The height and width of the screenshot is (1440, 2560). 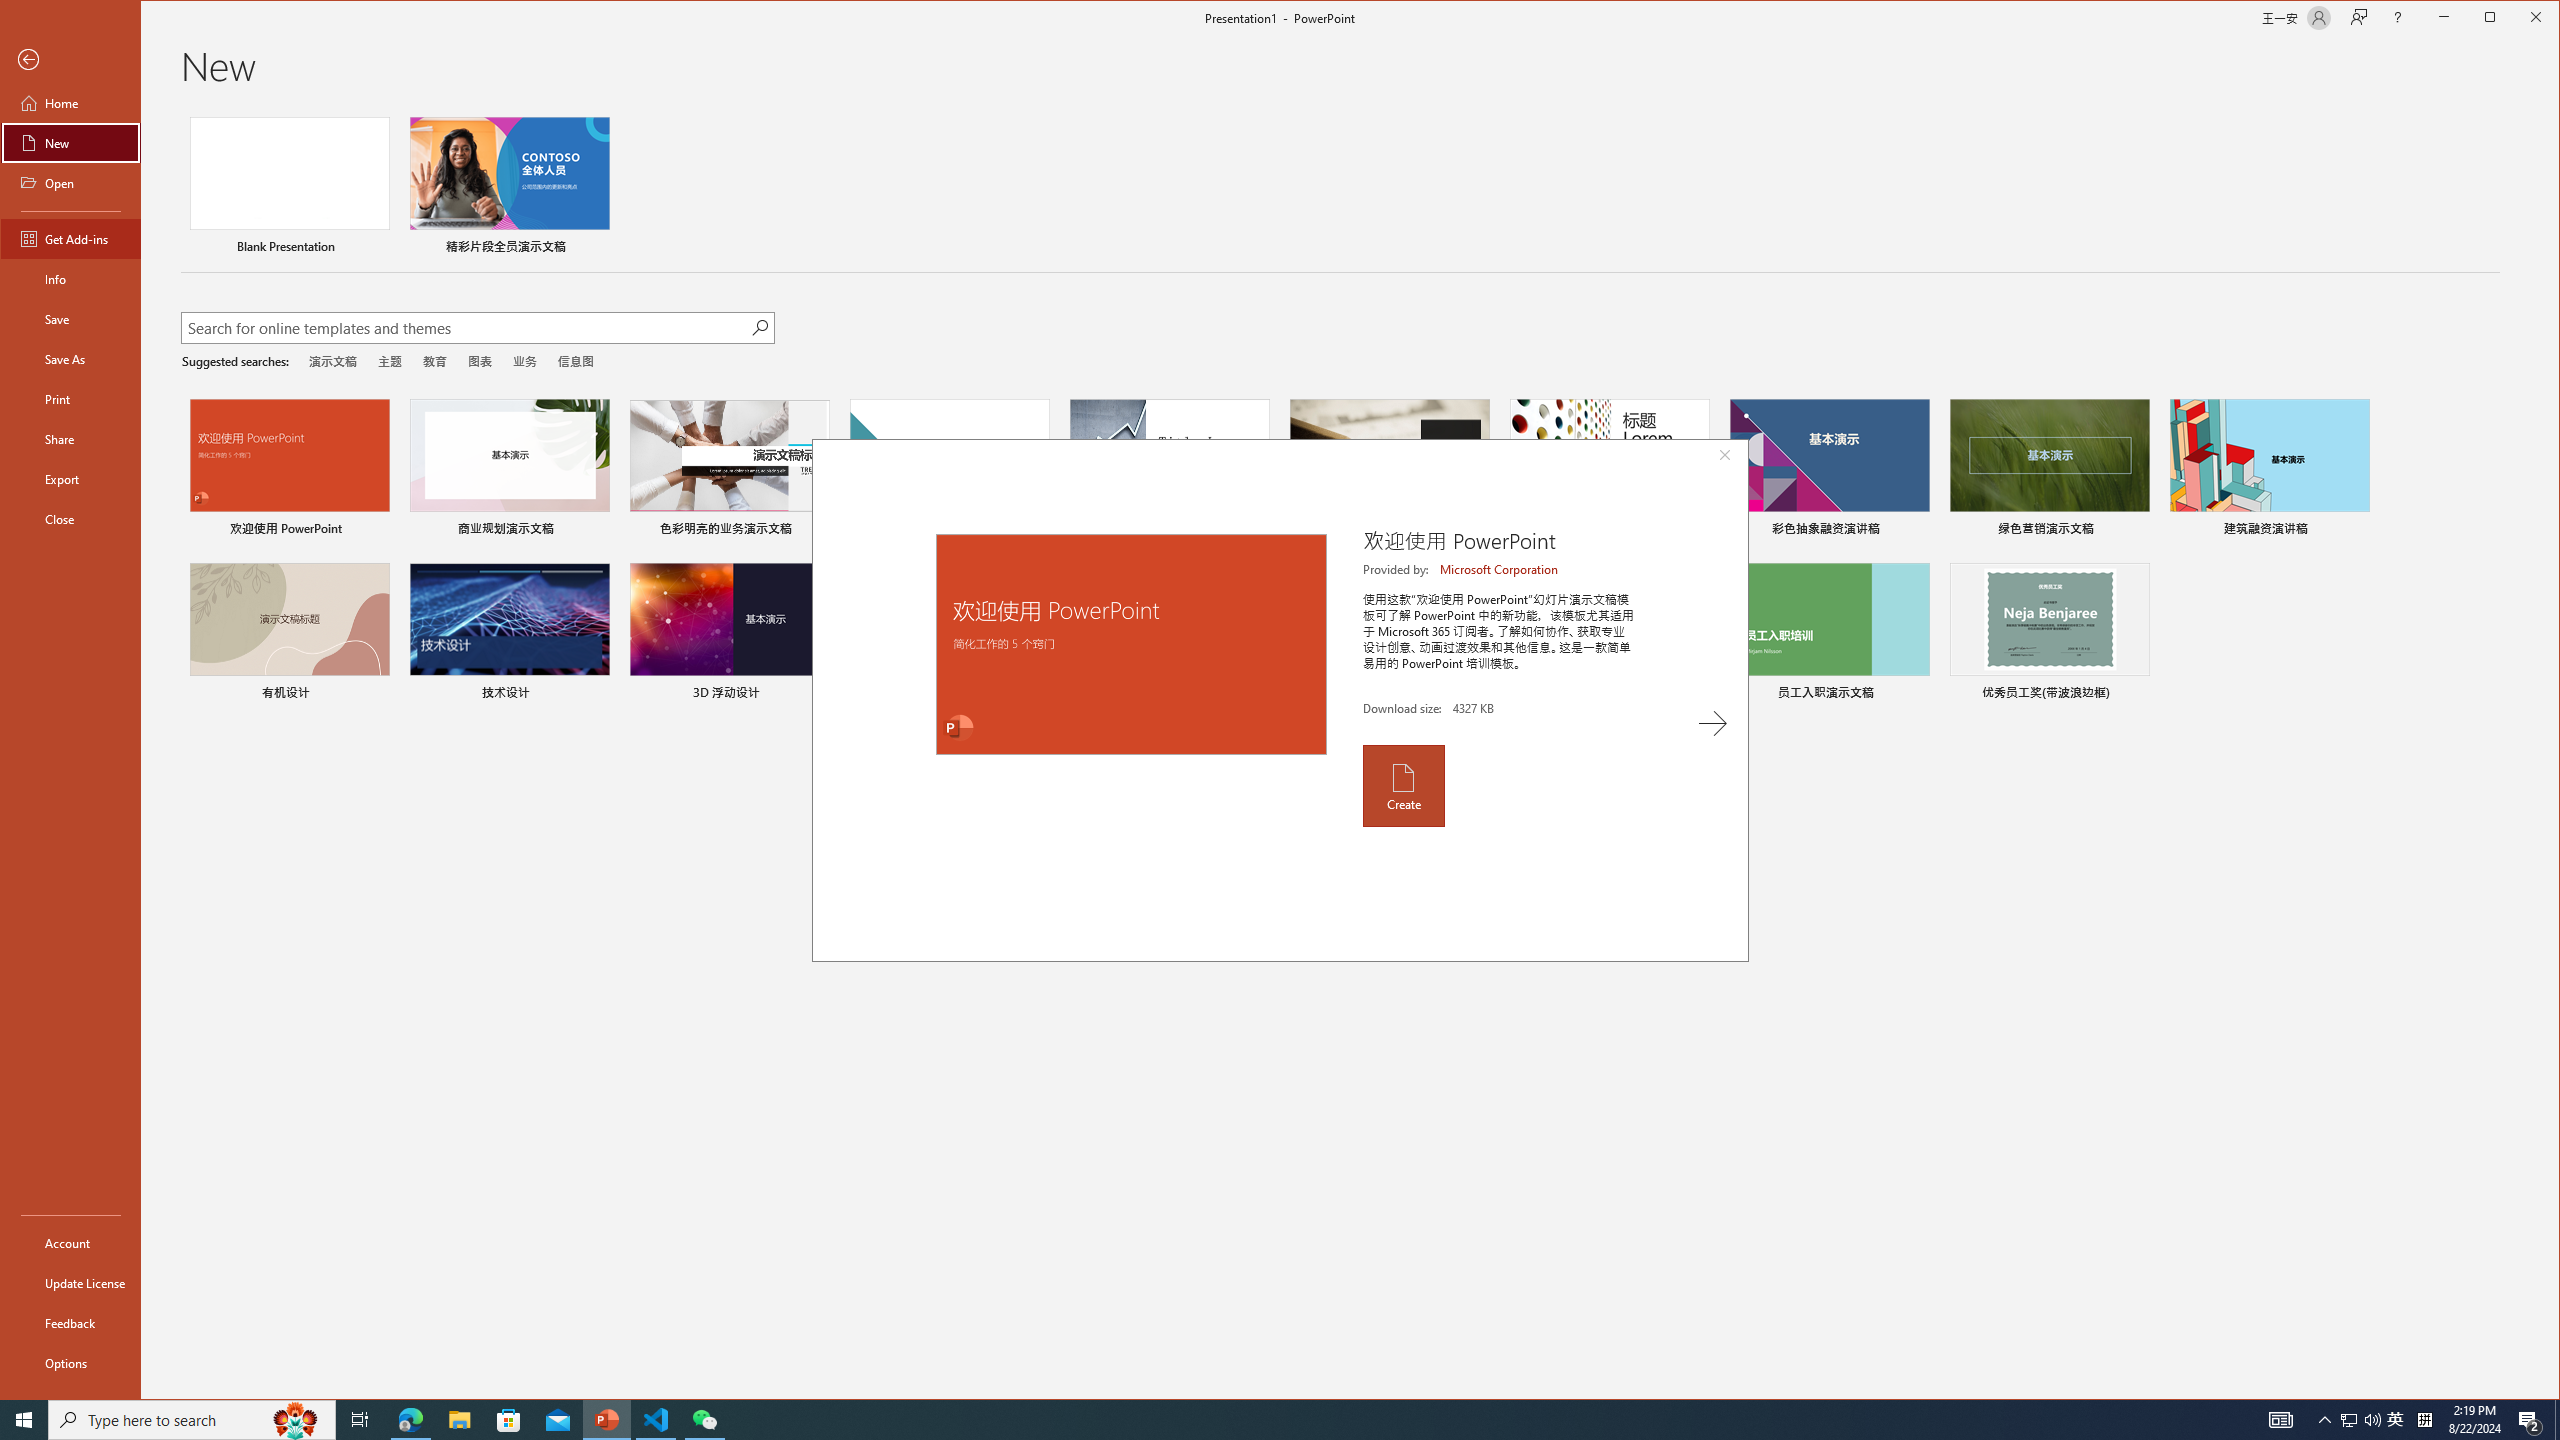 What do you see at coordinates (704, 1420) in the screenshot?
I see `WeChat - 1 running window` at bounding box center [704, 1420].